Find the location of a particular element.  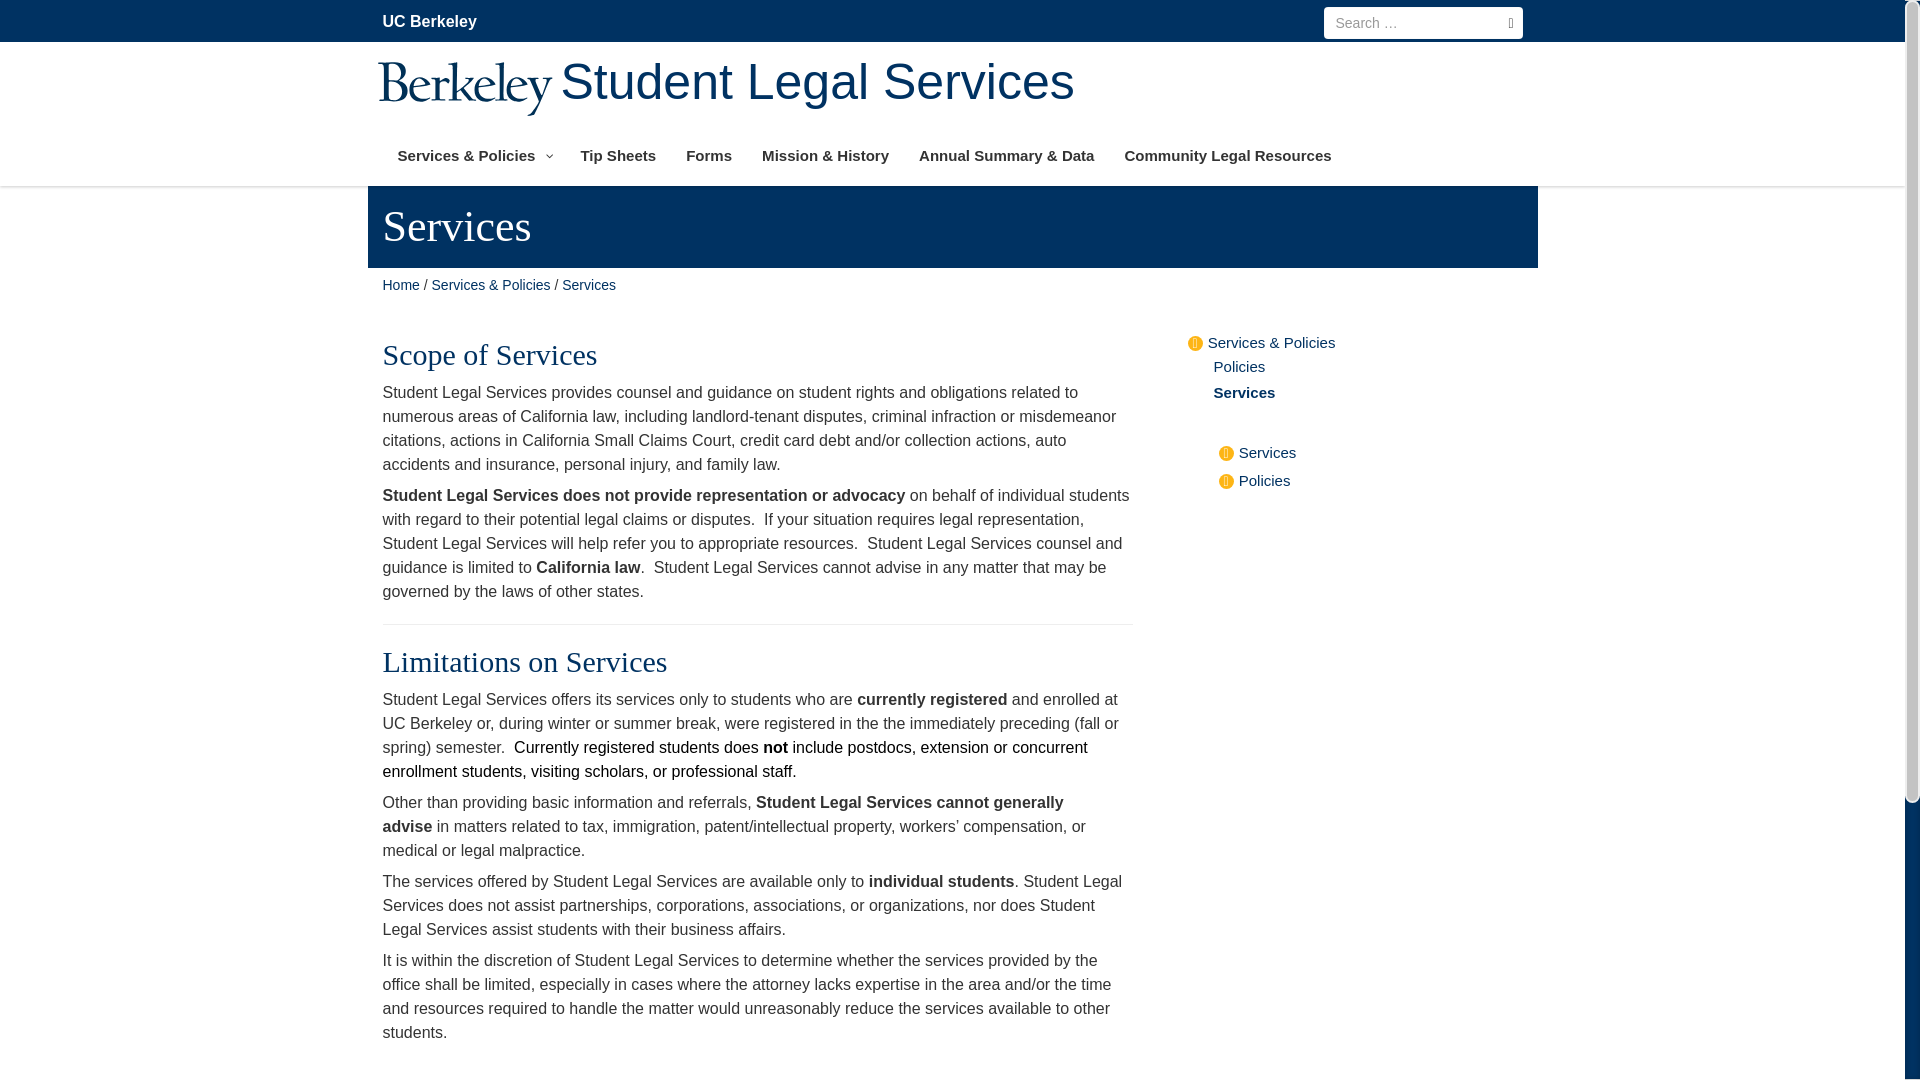

Home is located at coordinates (400, 284).